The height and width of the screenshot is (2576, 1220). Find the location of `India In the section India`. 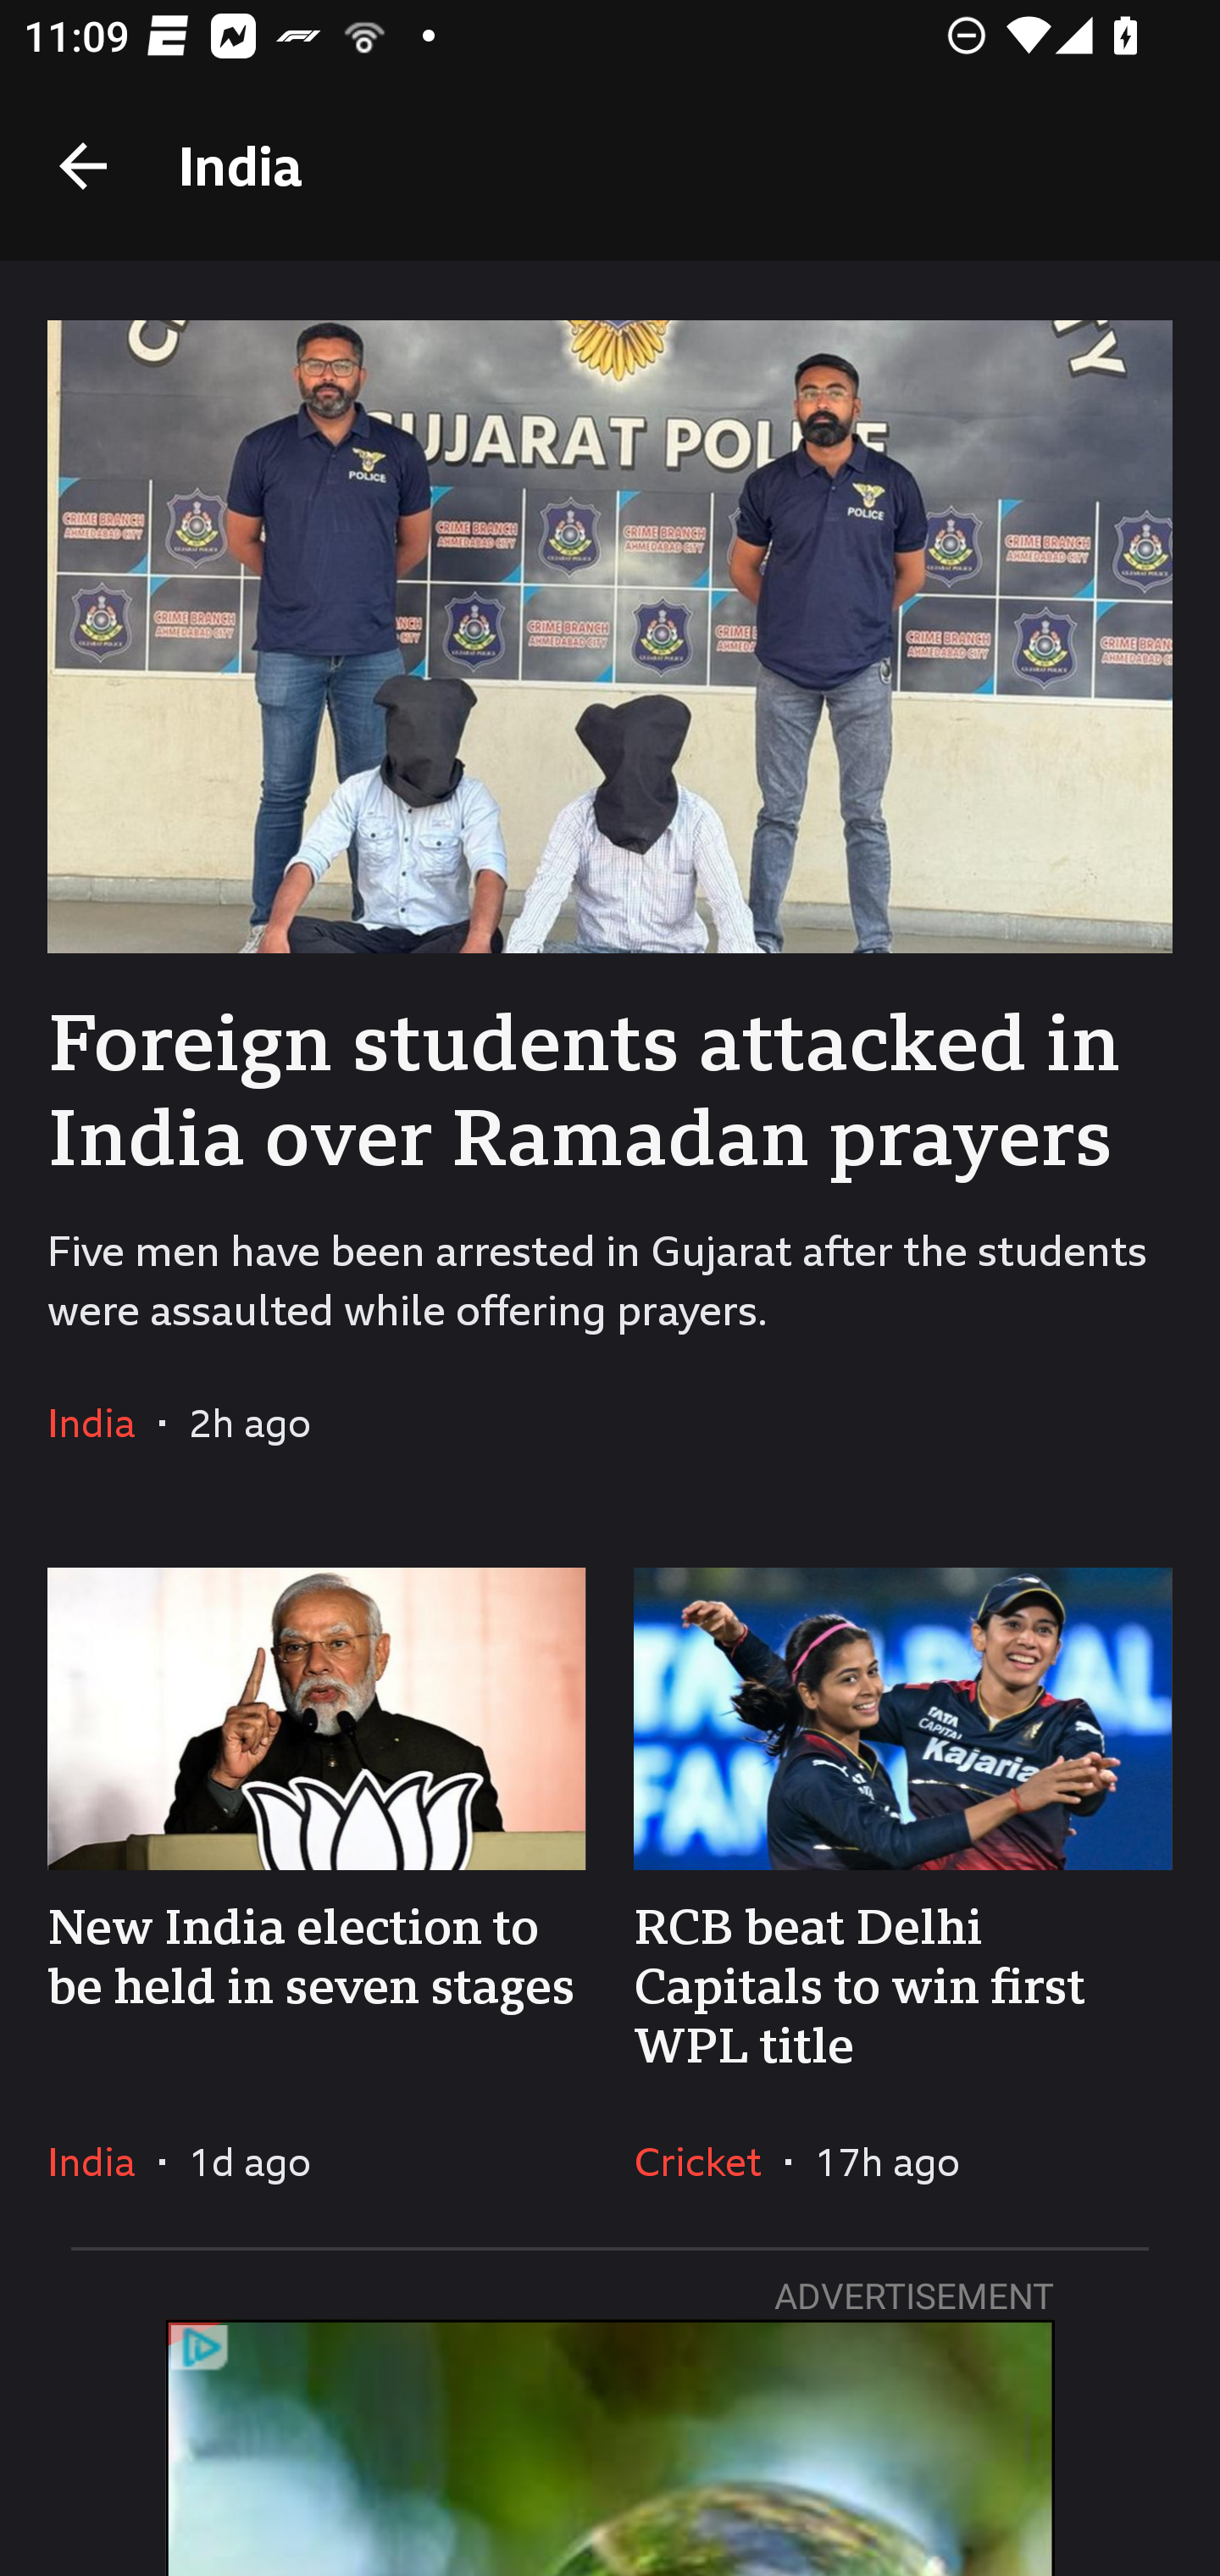

India In the section India is located at coordinates (103, 2161).